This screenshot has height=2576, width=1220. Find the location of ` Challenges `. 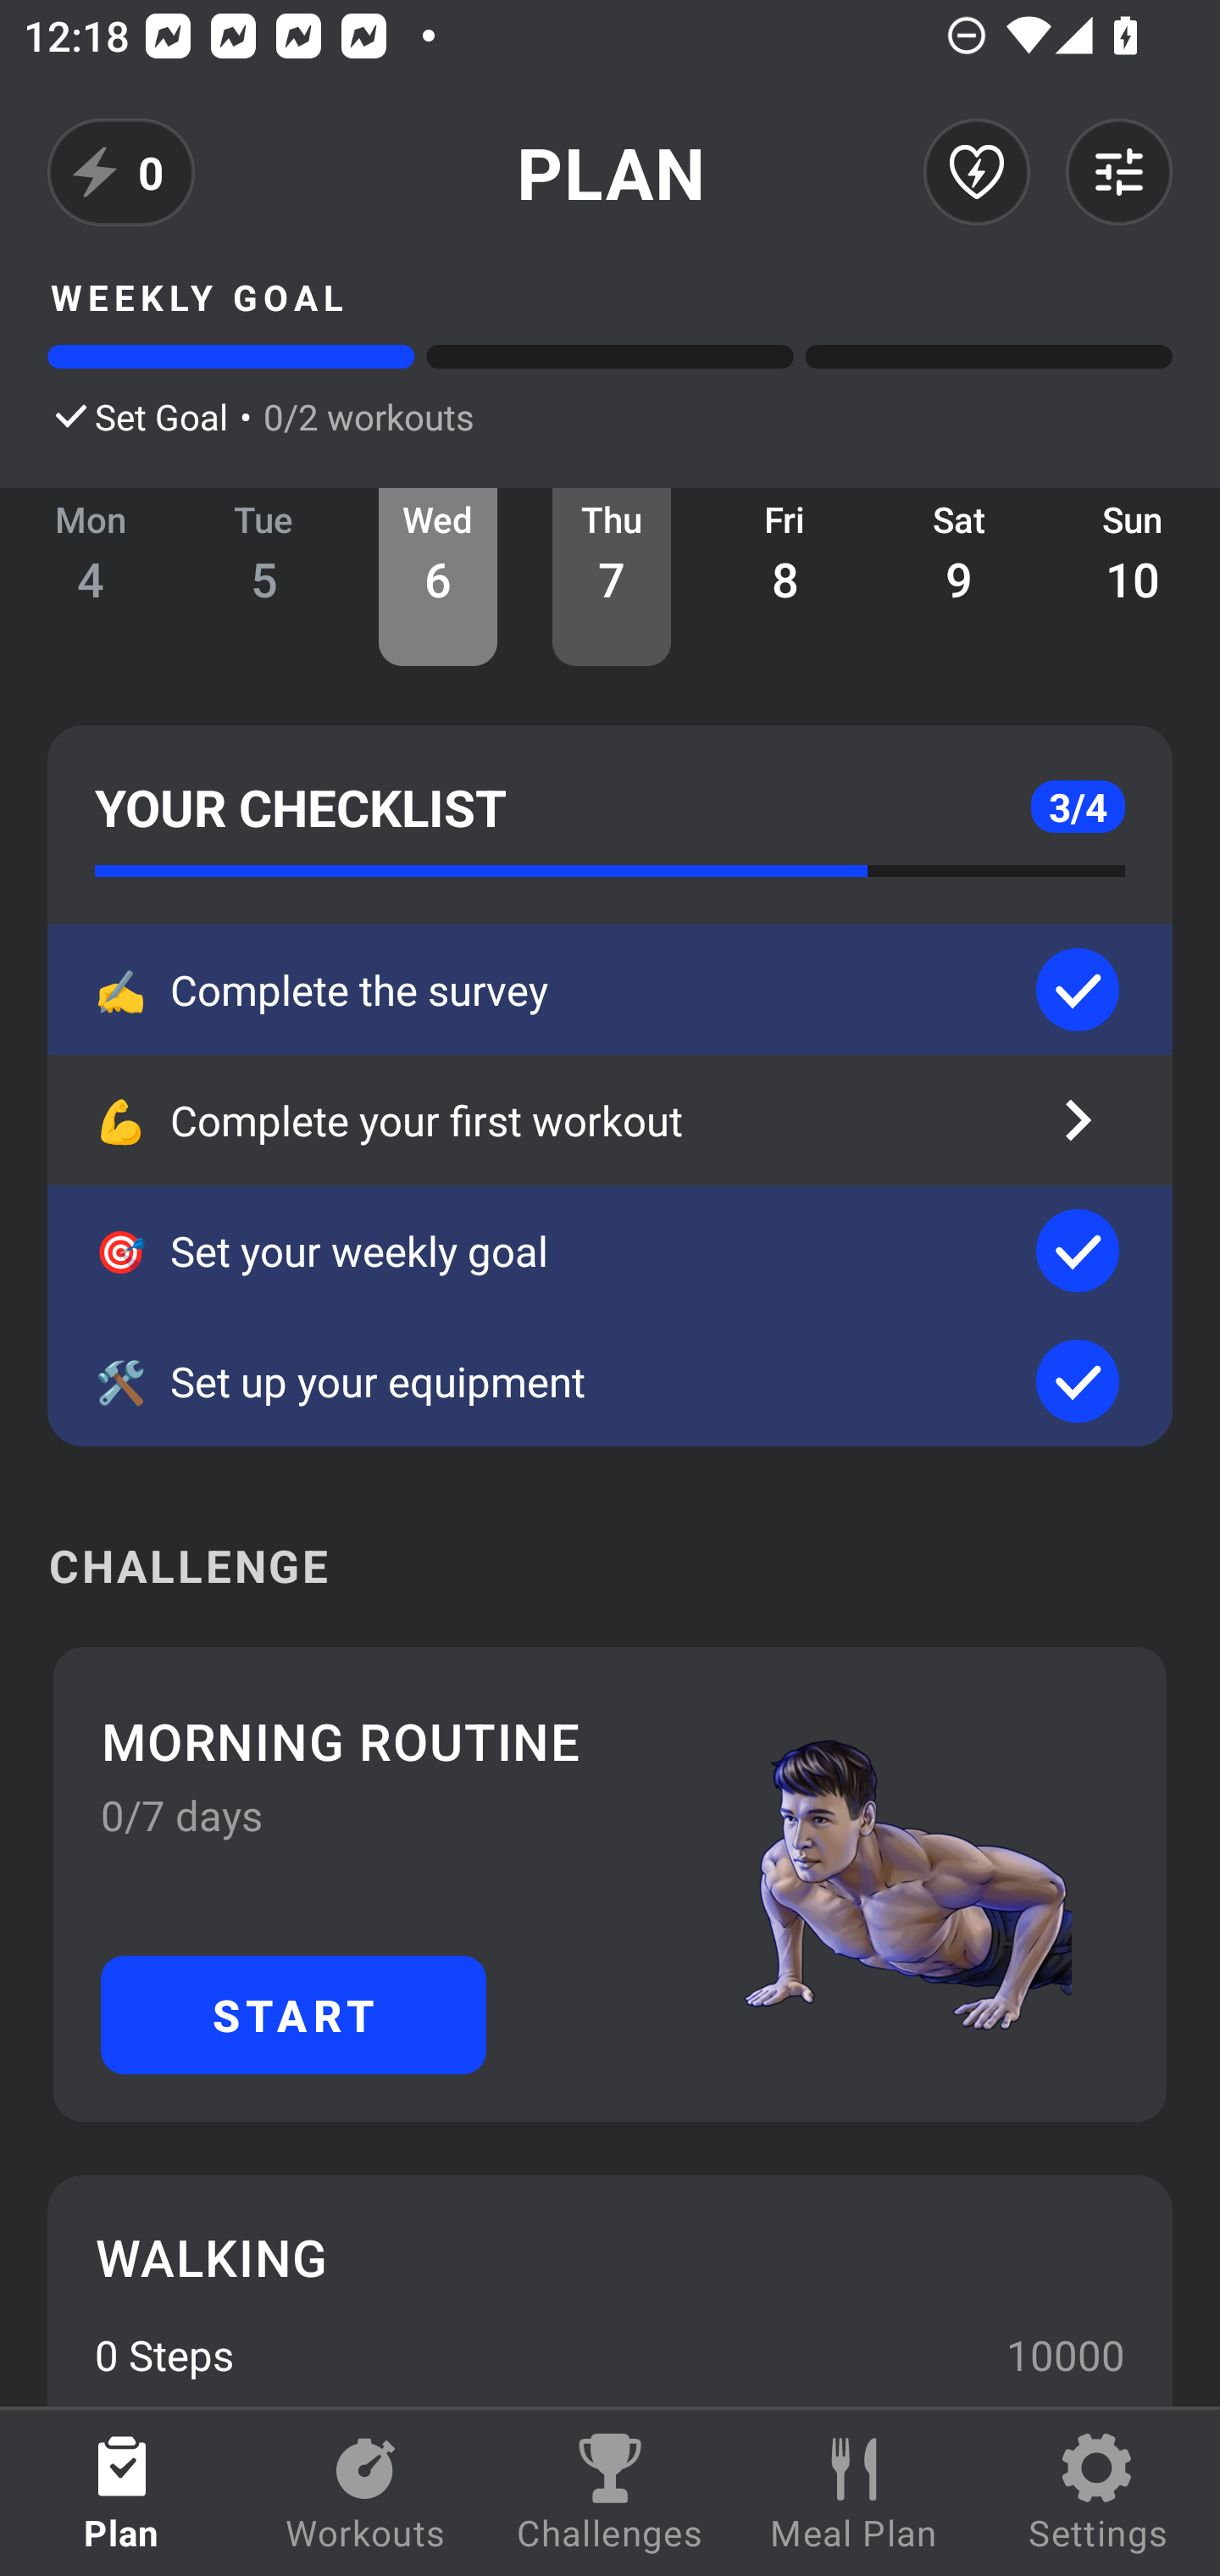

 Challenges  is located at coordinates (610, 2493).